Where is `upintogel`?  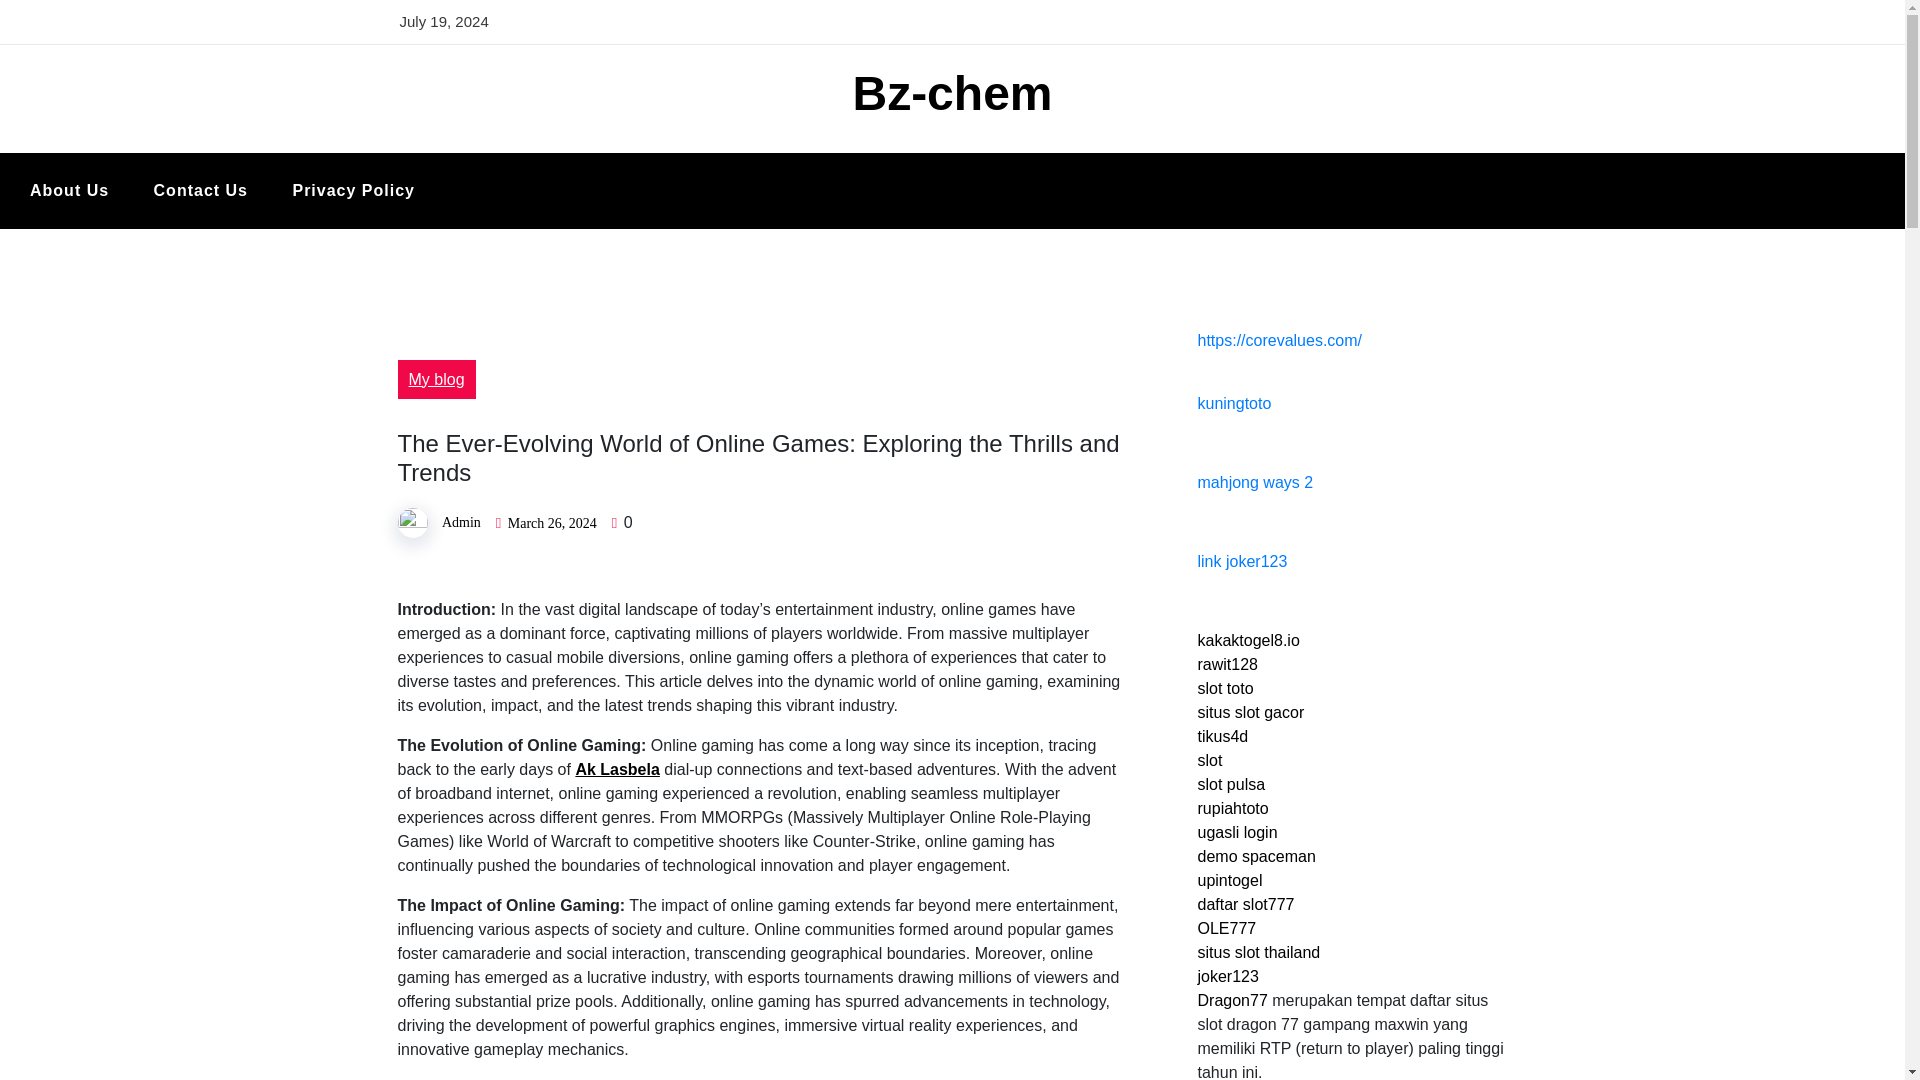 upintogel is located at coordinates (1230, 880).